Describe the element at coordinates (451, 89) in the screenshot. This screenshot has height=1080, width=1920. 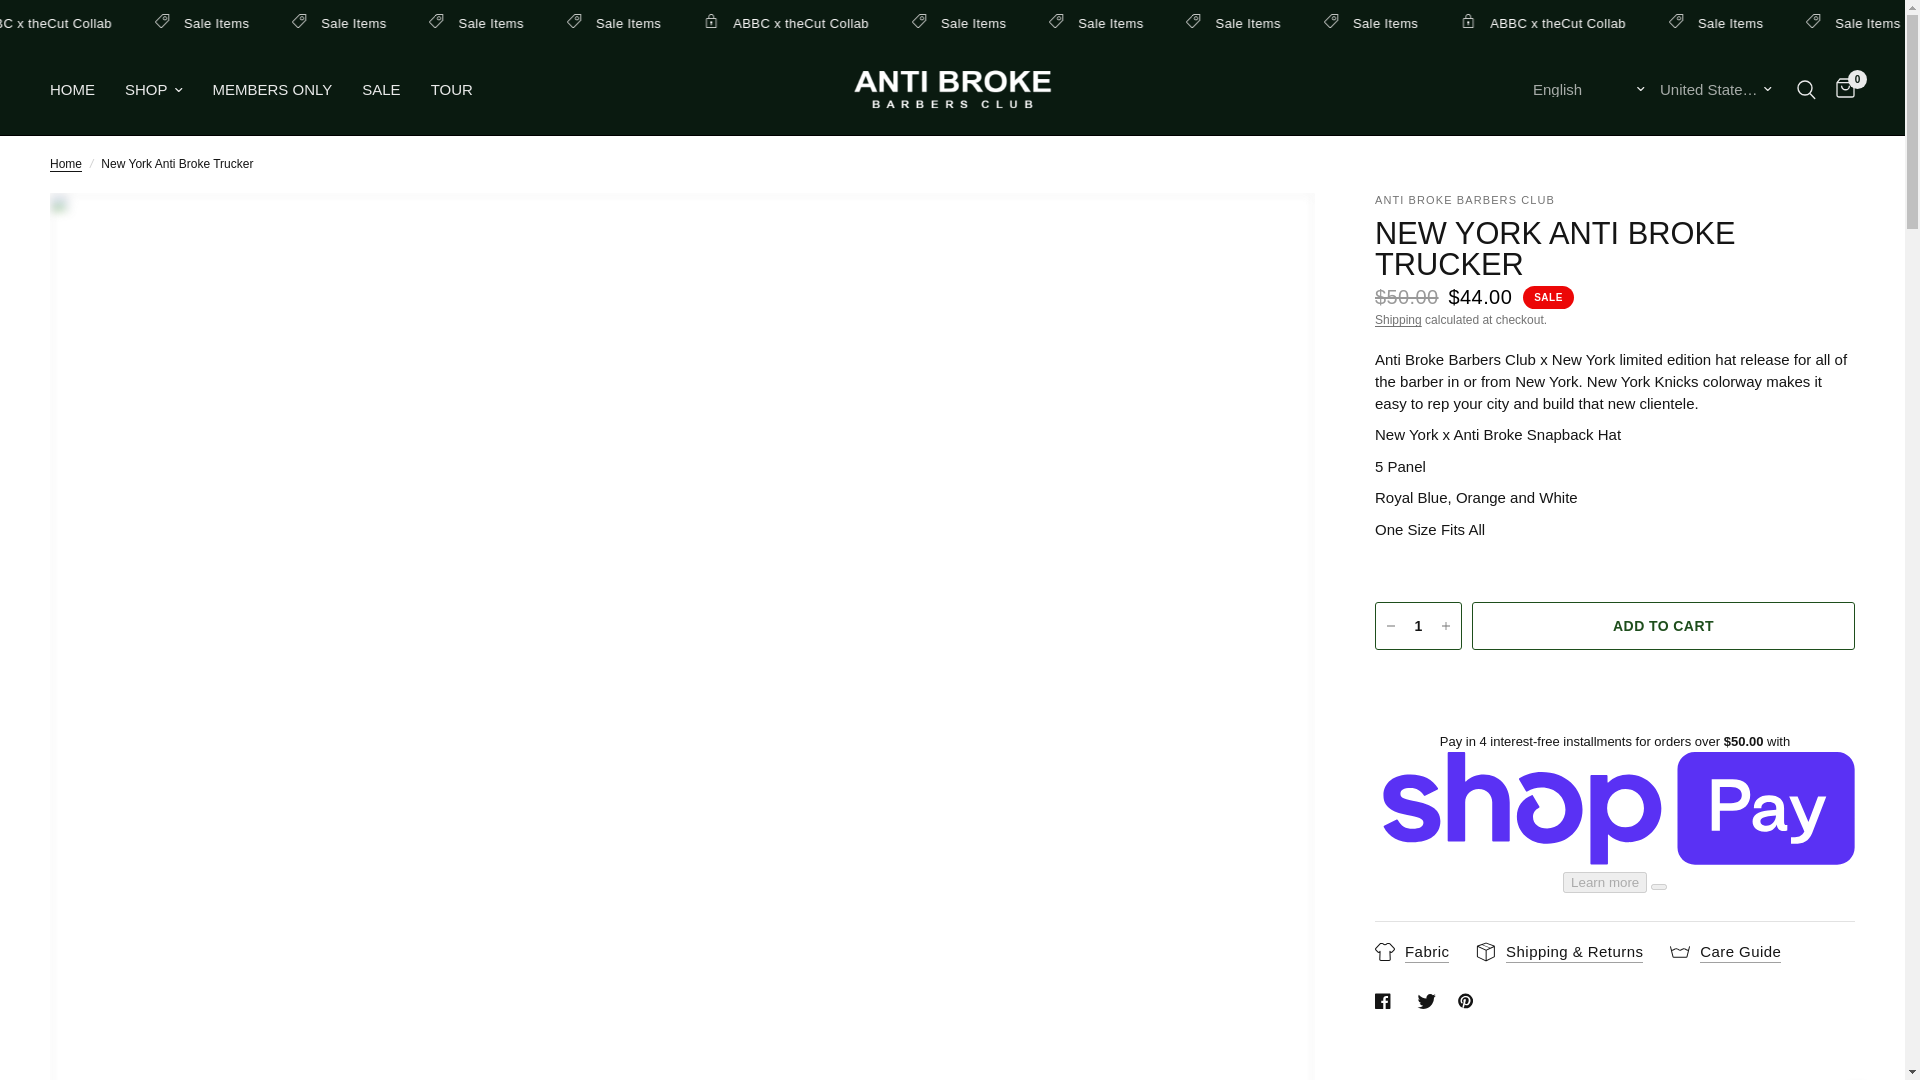
I see `TOUR` at that location.